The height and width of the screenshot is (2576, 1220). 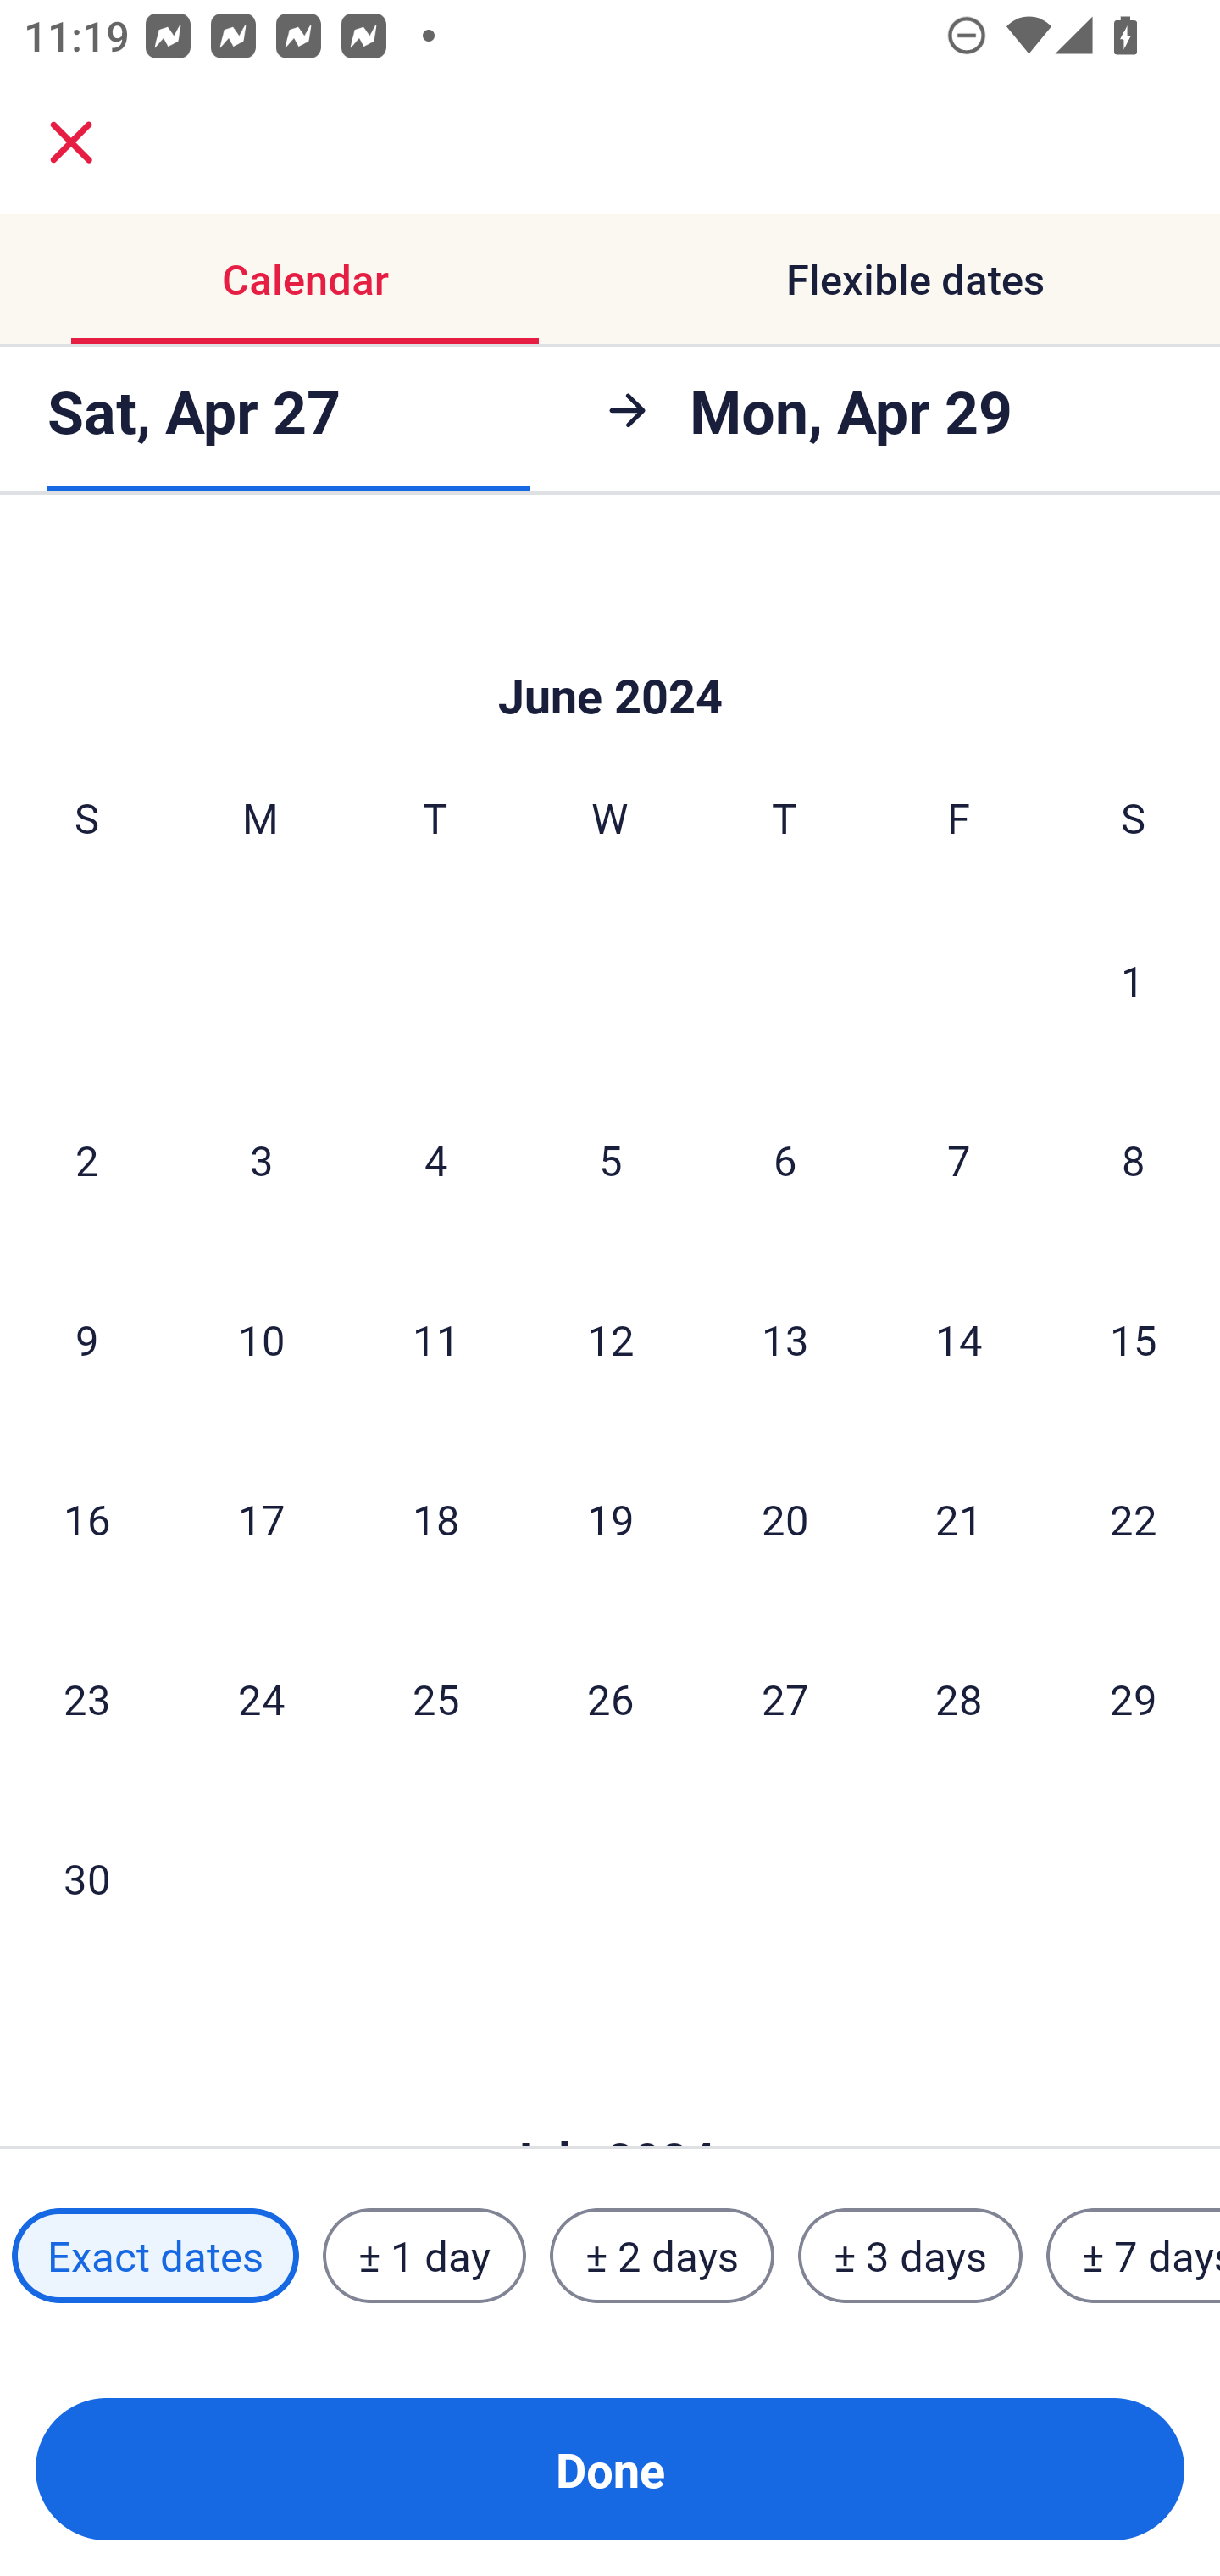 I want to click on 5 Wednesday, June 5, 2024, so click(x=610, y=1159).